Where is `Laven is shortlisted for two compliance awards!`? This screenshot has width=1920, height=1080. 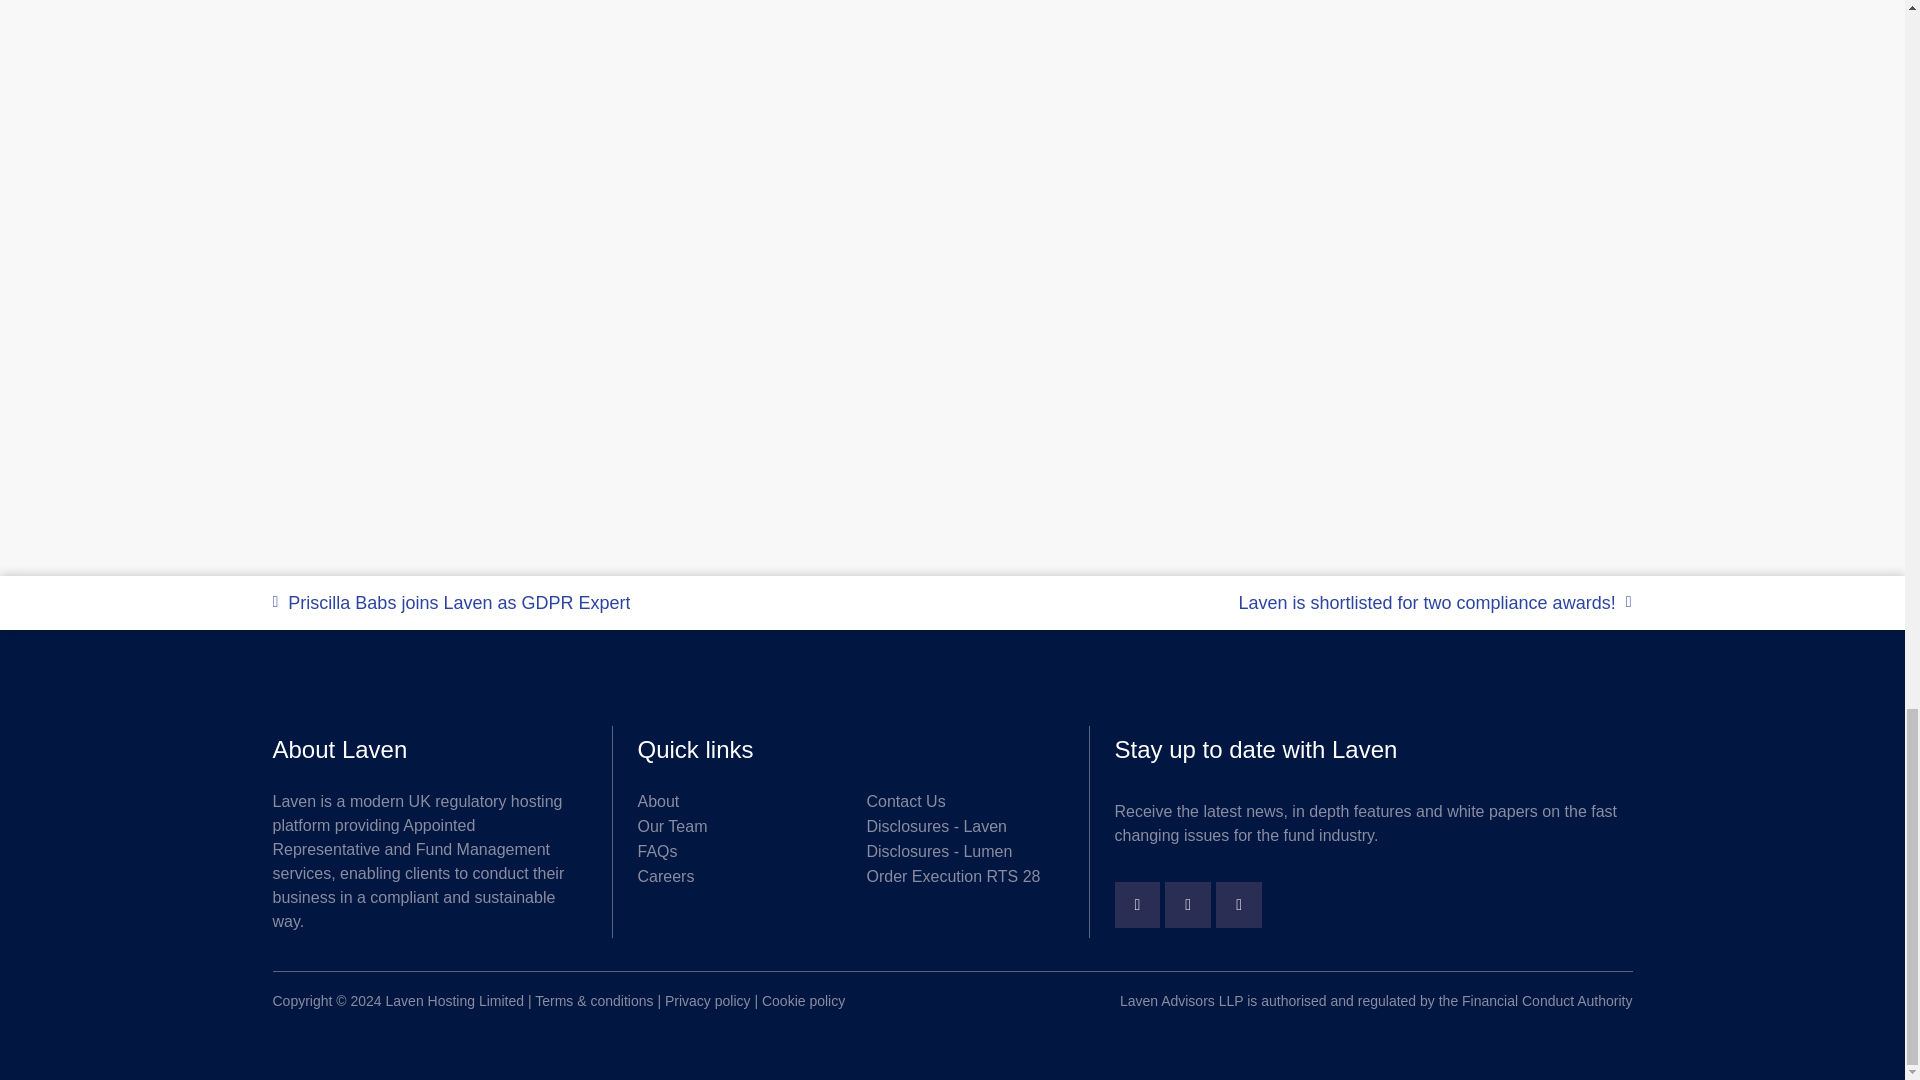 Laven is shortlisted for two compliance awards! is located at coordinates (1292, 602).